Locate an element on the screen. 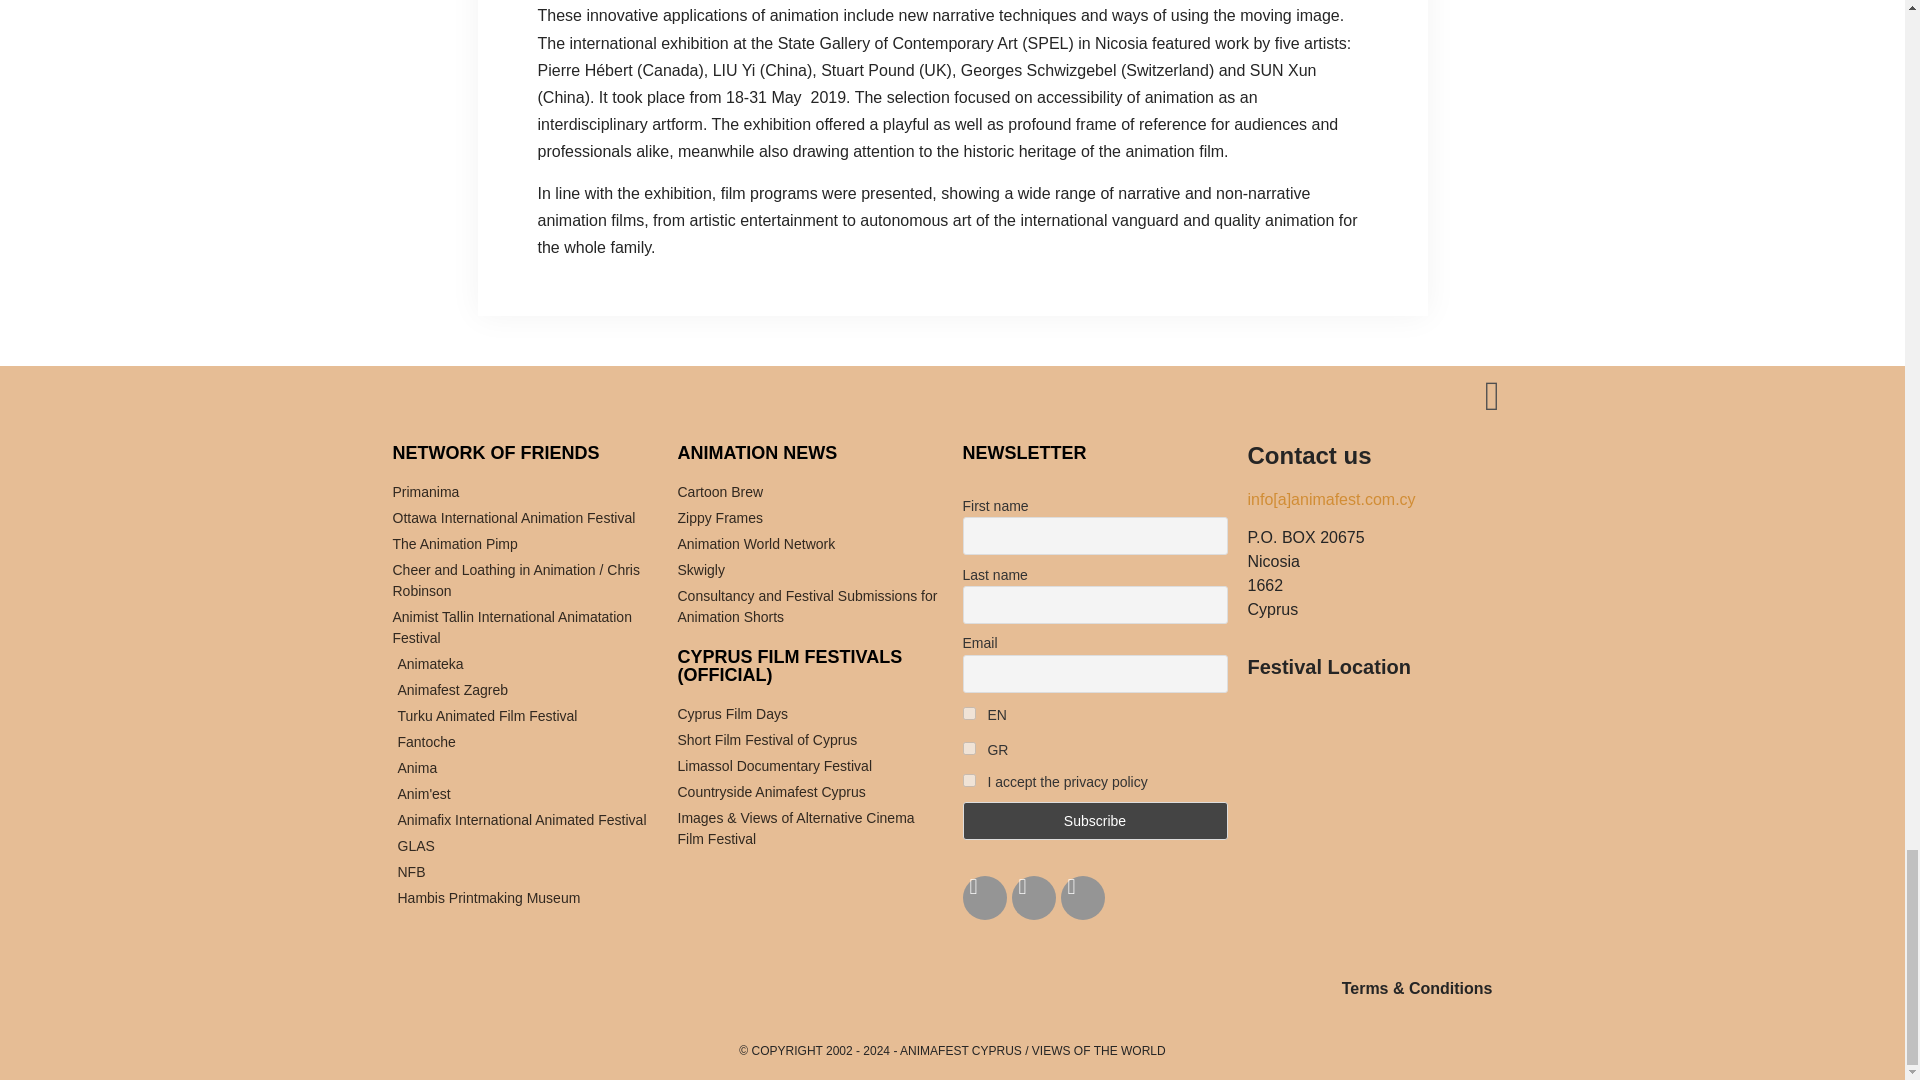 The image size is (1920, 1080). on is located at coordinates (968, 780).